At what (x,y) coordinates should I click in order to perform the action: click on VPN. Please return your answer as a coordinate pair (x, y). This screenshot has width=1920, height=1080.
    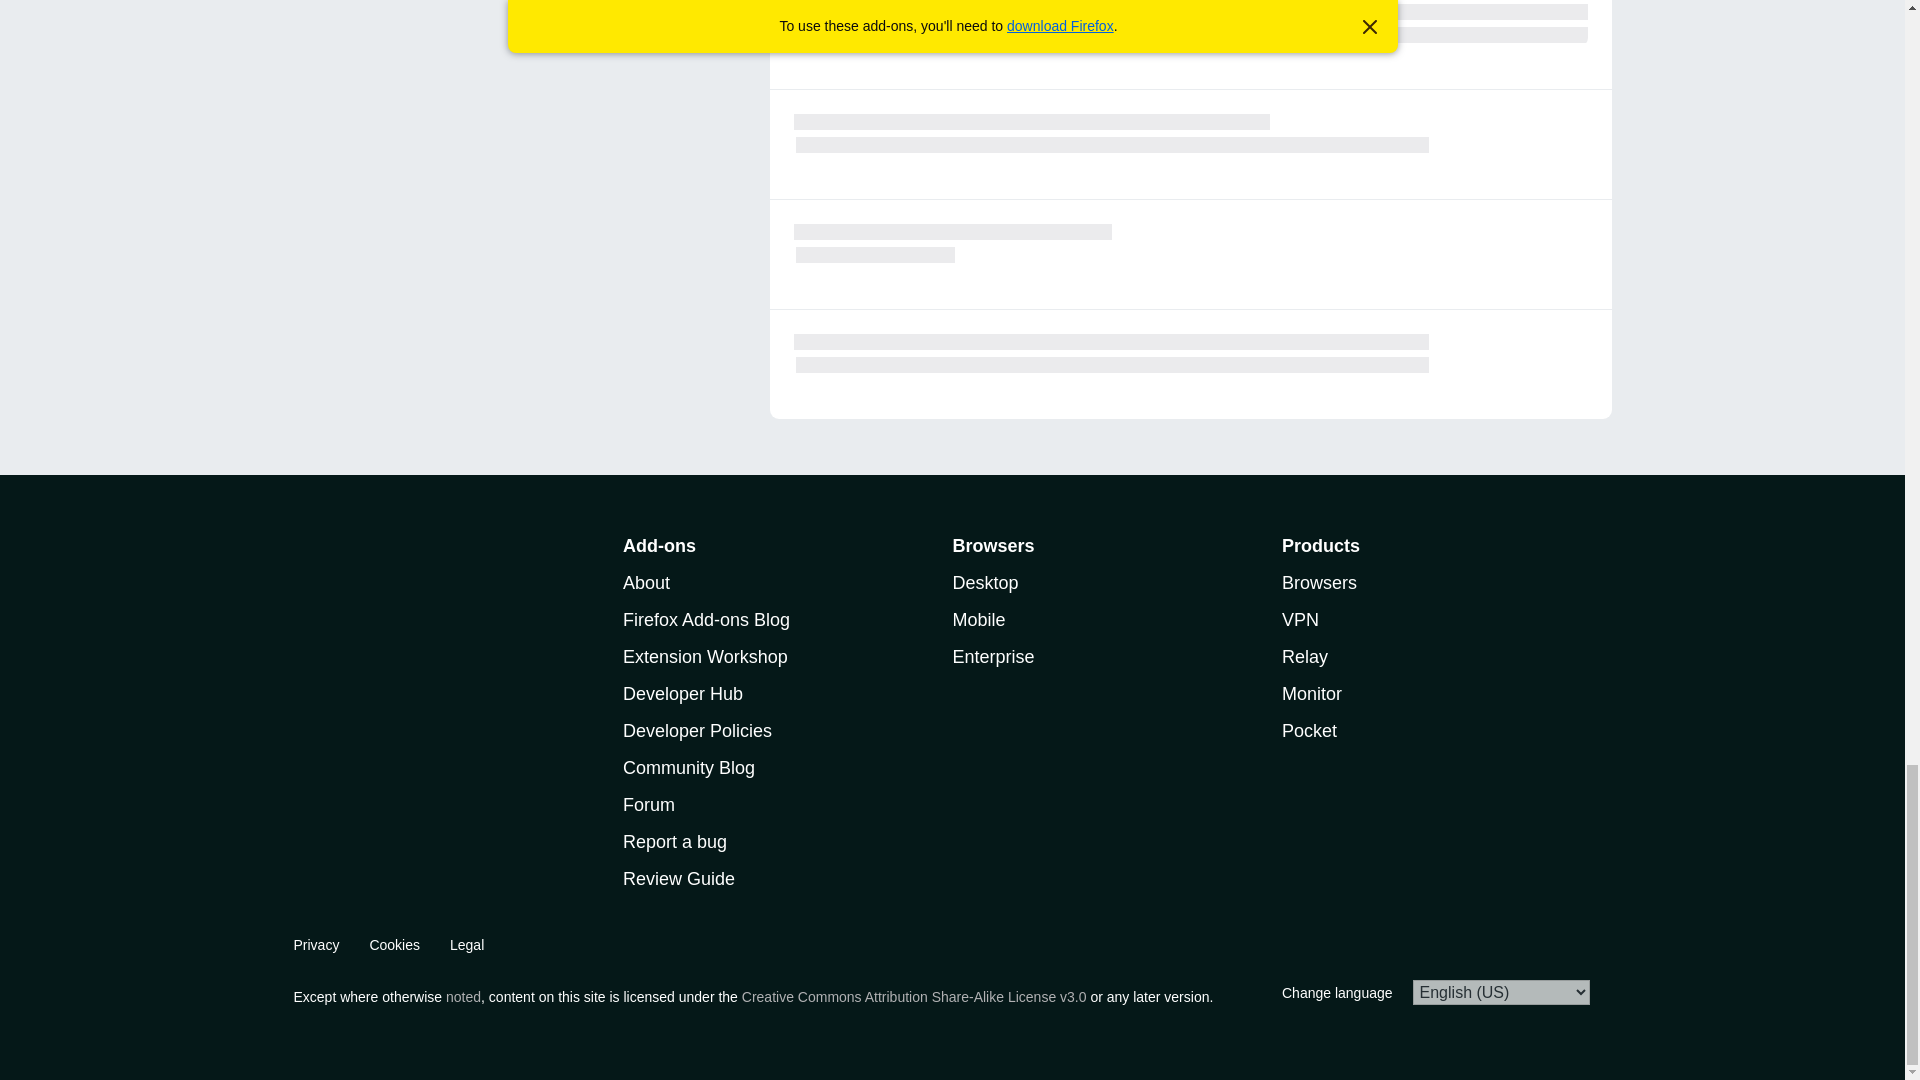
    Looking at the image, I should click on (1300, 620).